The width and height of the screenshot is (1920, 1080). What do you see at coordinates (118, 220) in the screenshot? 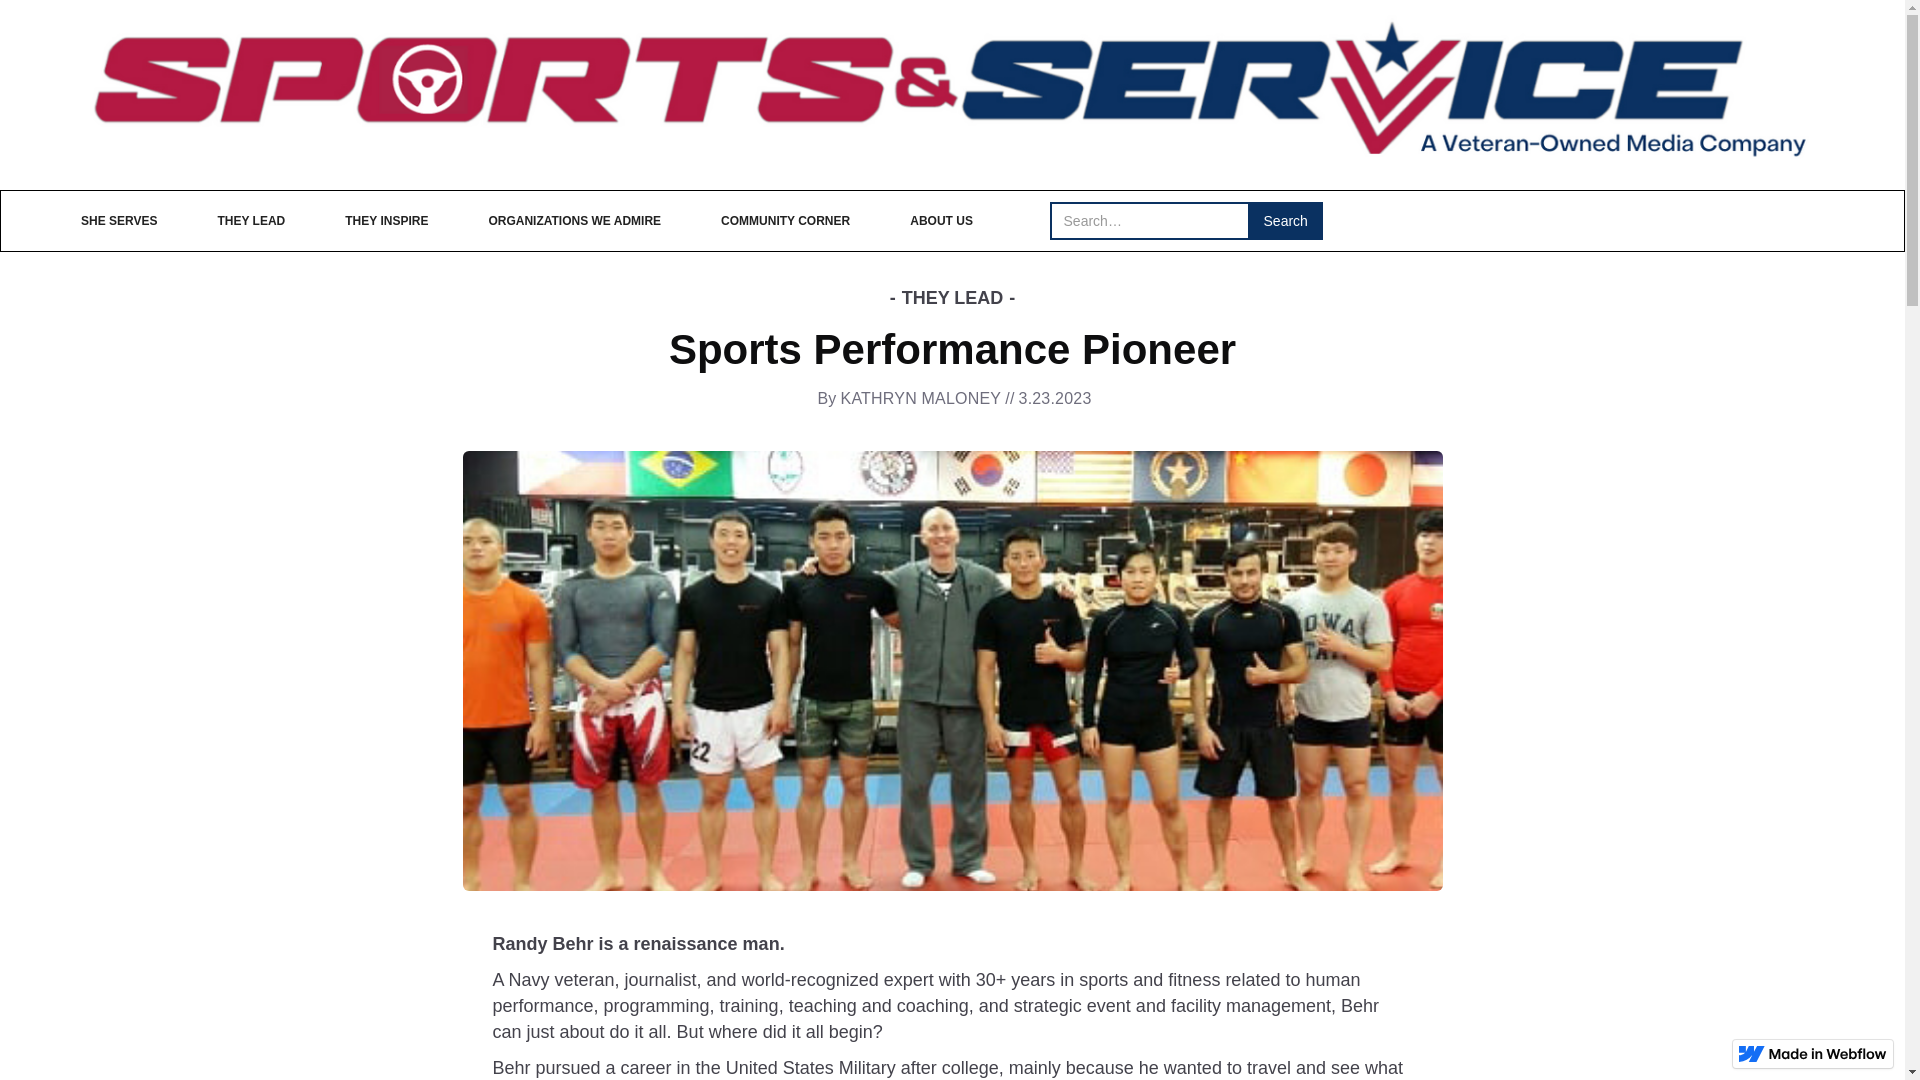
I see `SHE SERVES` at bounding box center [118, 220].